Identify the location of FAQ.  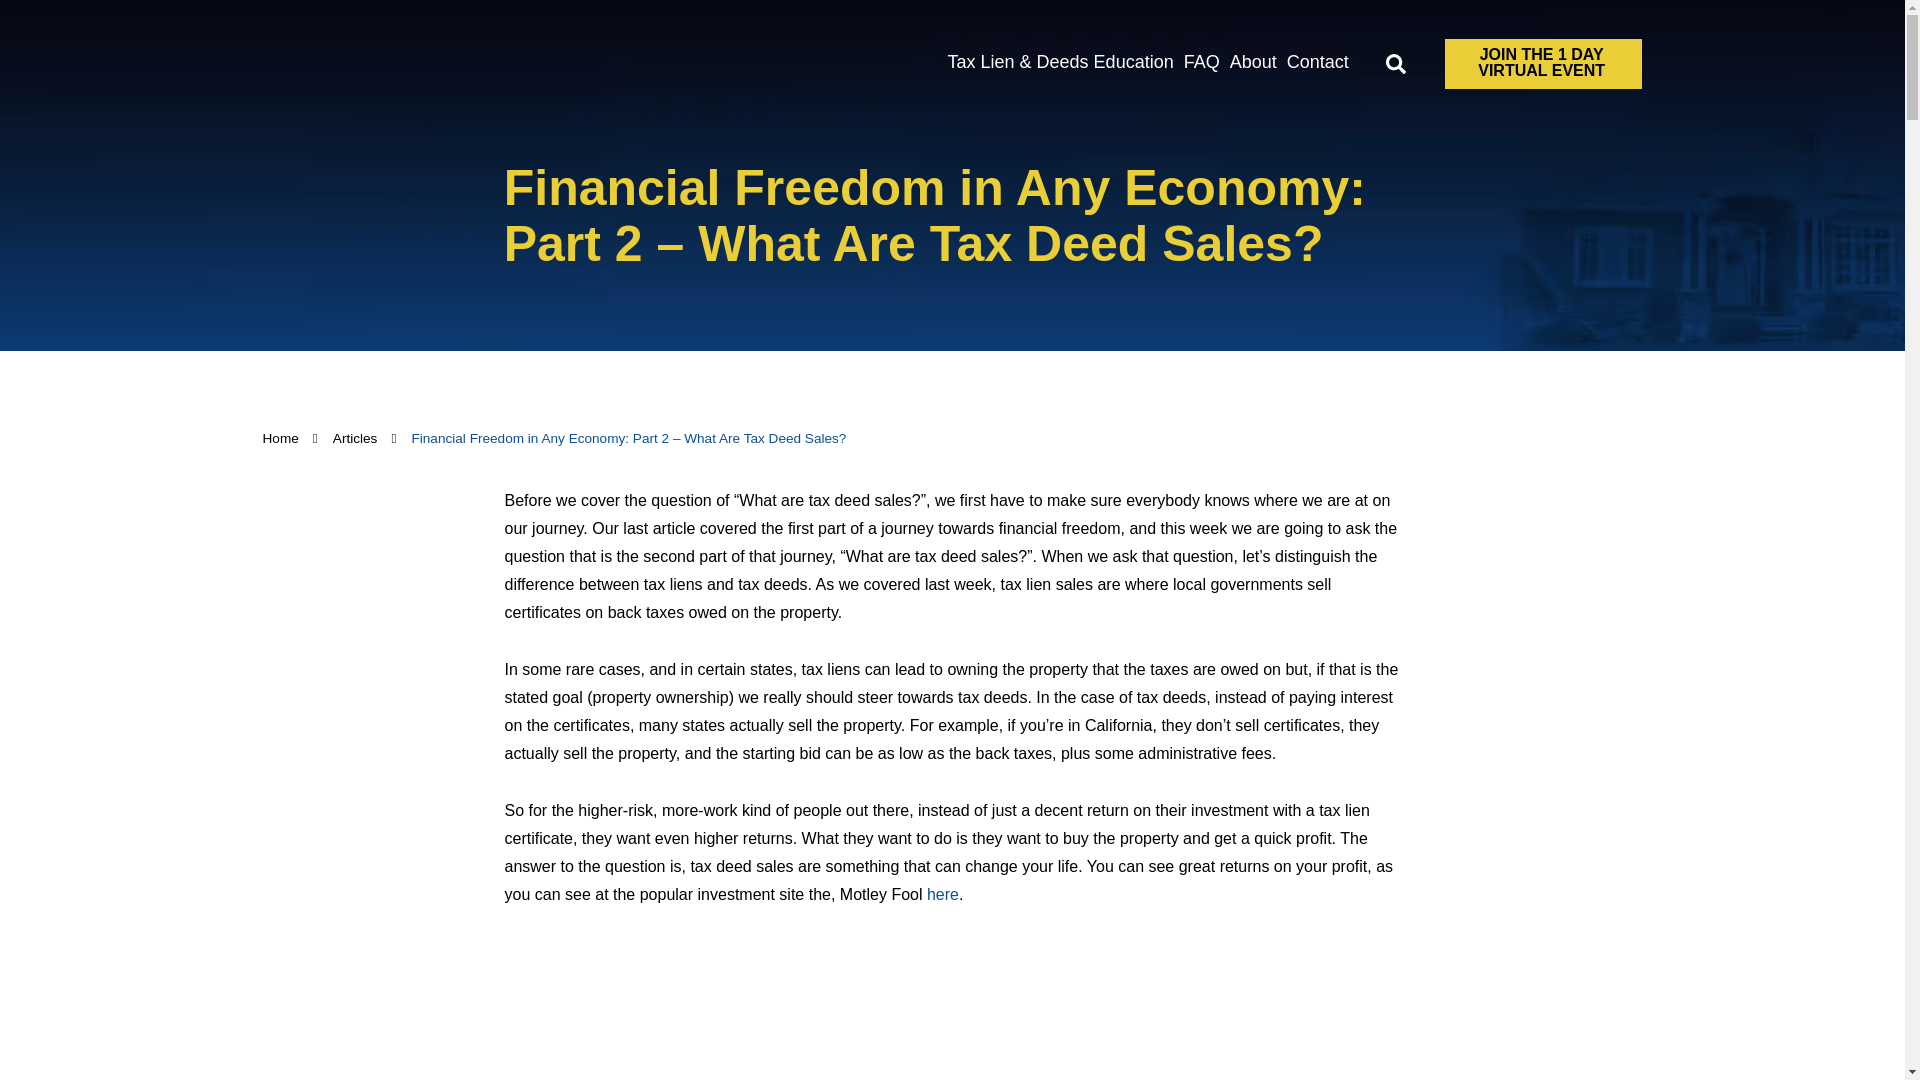
(1201, 62).